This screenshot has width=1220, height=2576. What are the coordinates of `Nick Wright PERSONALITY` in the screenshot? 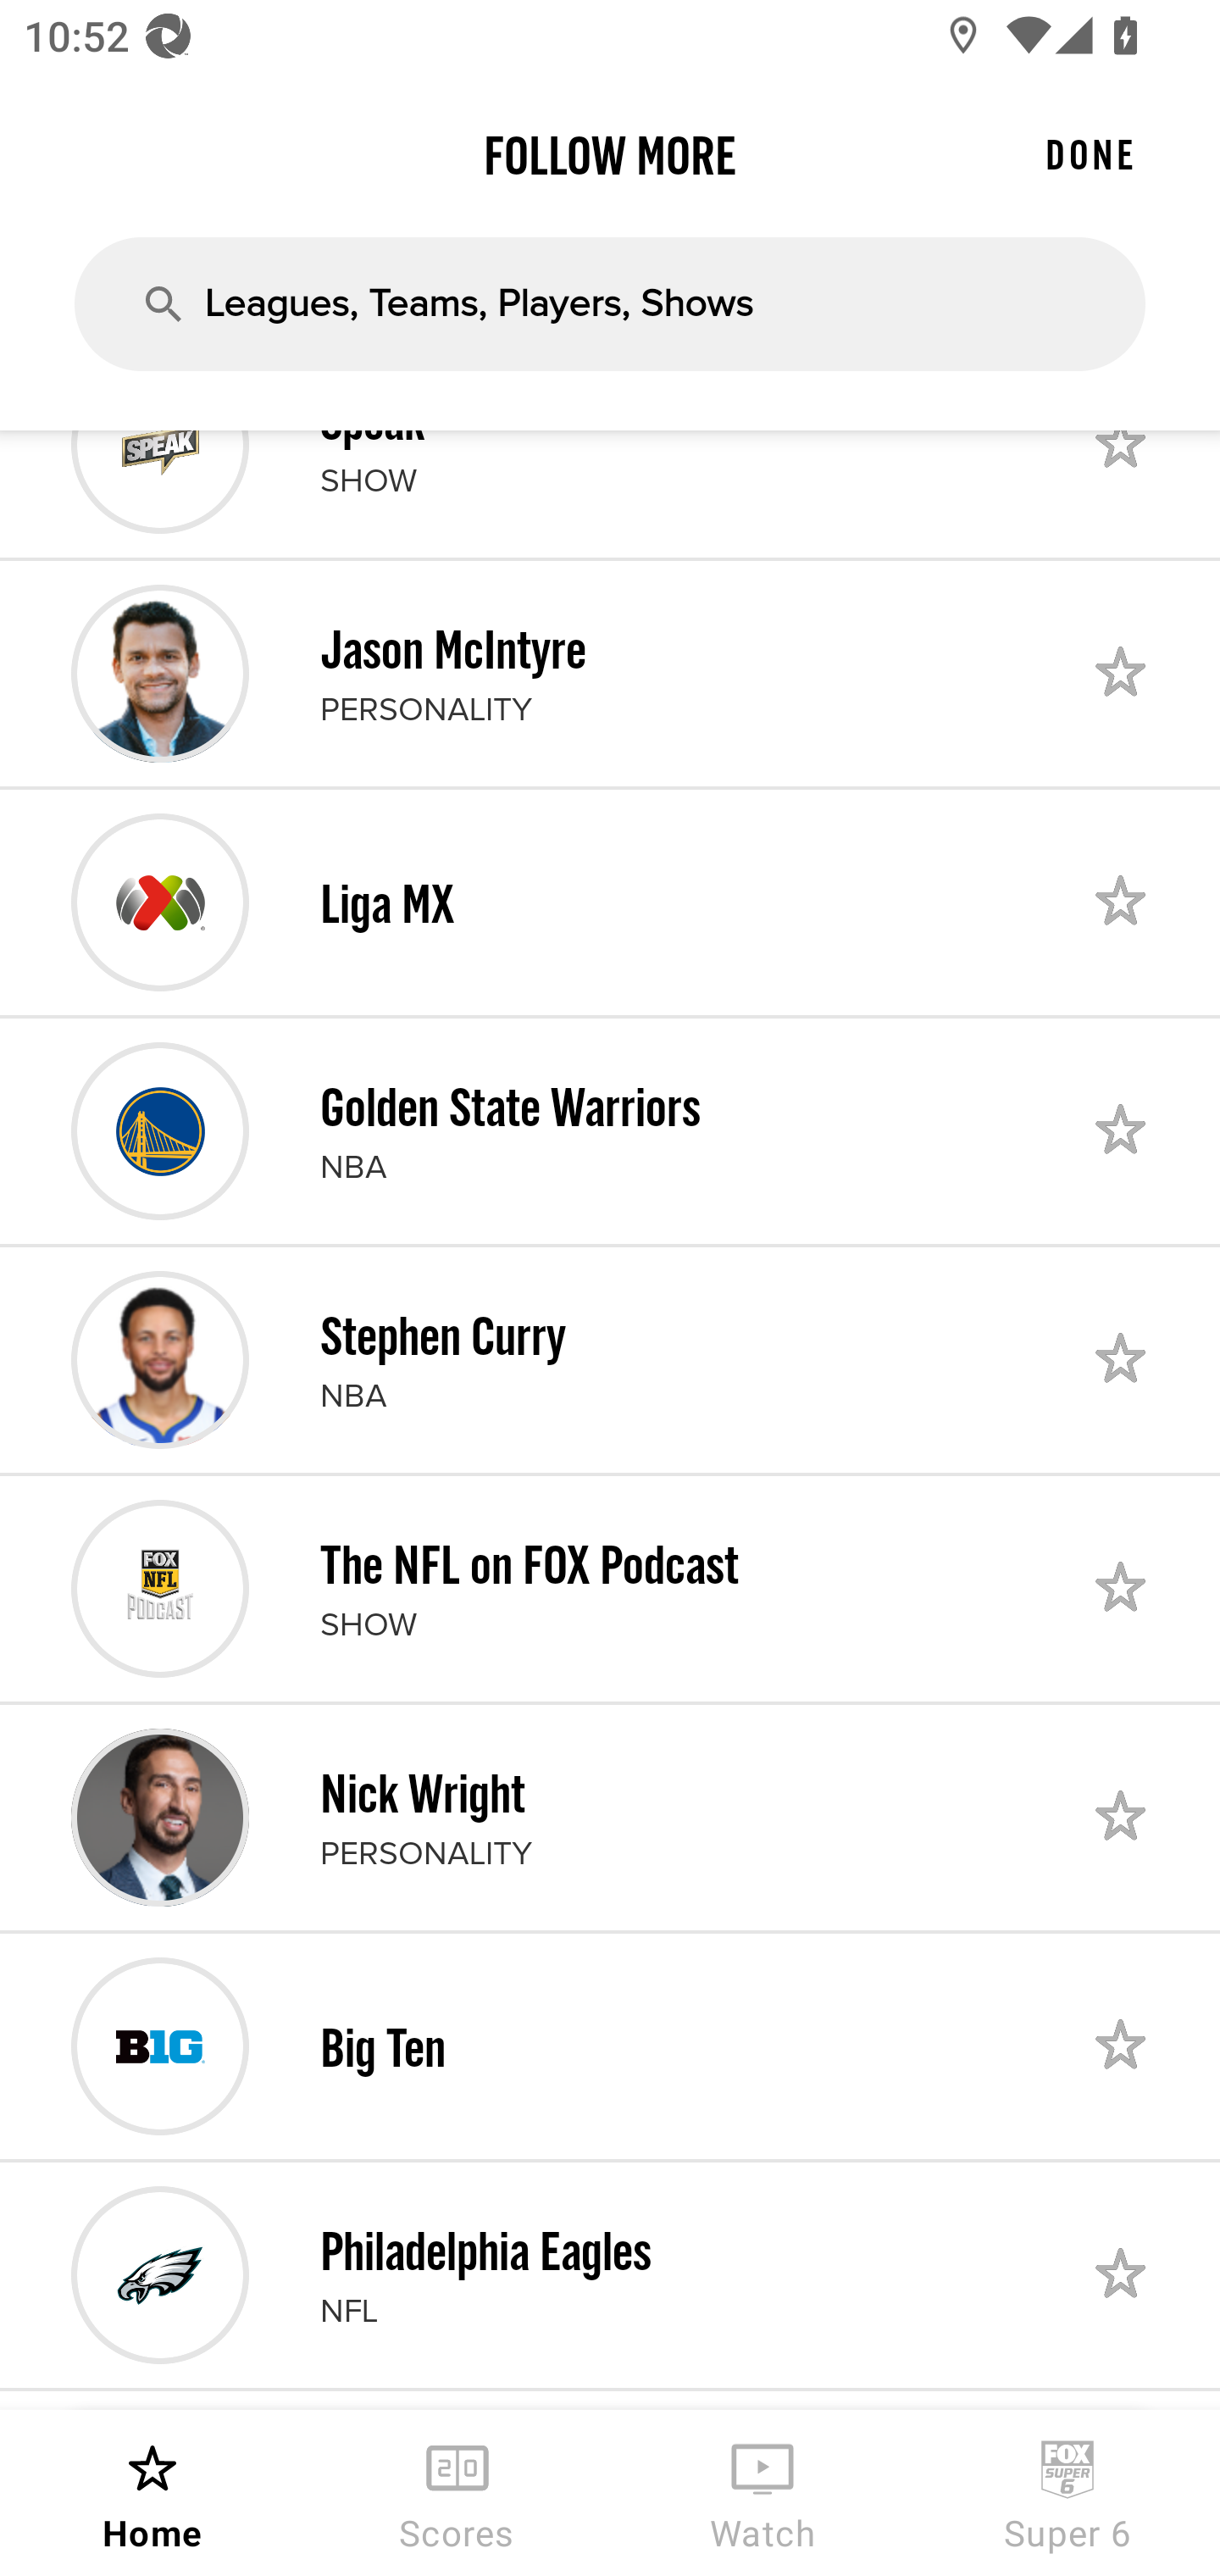 It's located at (610, 1817).